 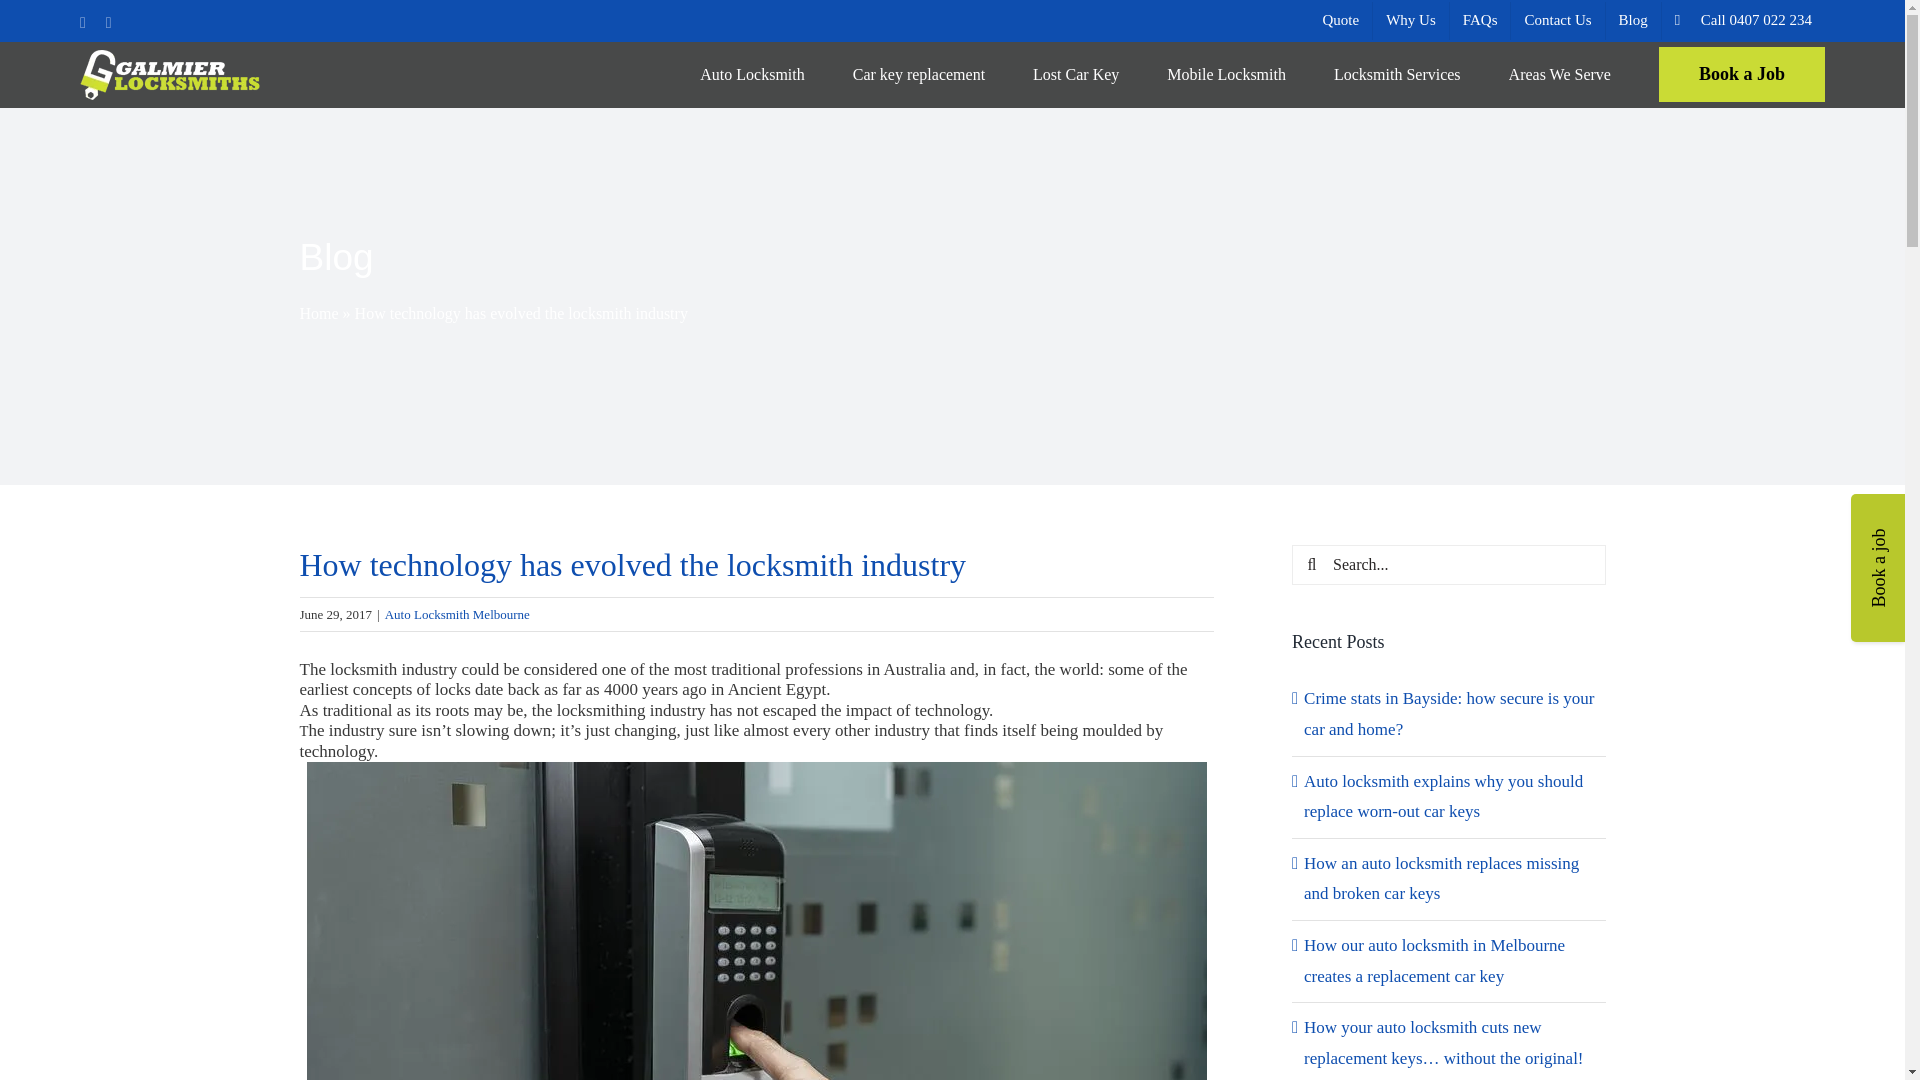 What do you see at coordinates (1398, 74) in the screenshot?
I see `Locksmith Services` at bounding box center [1398, 74].